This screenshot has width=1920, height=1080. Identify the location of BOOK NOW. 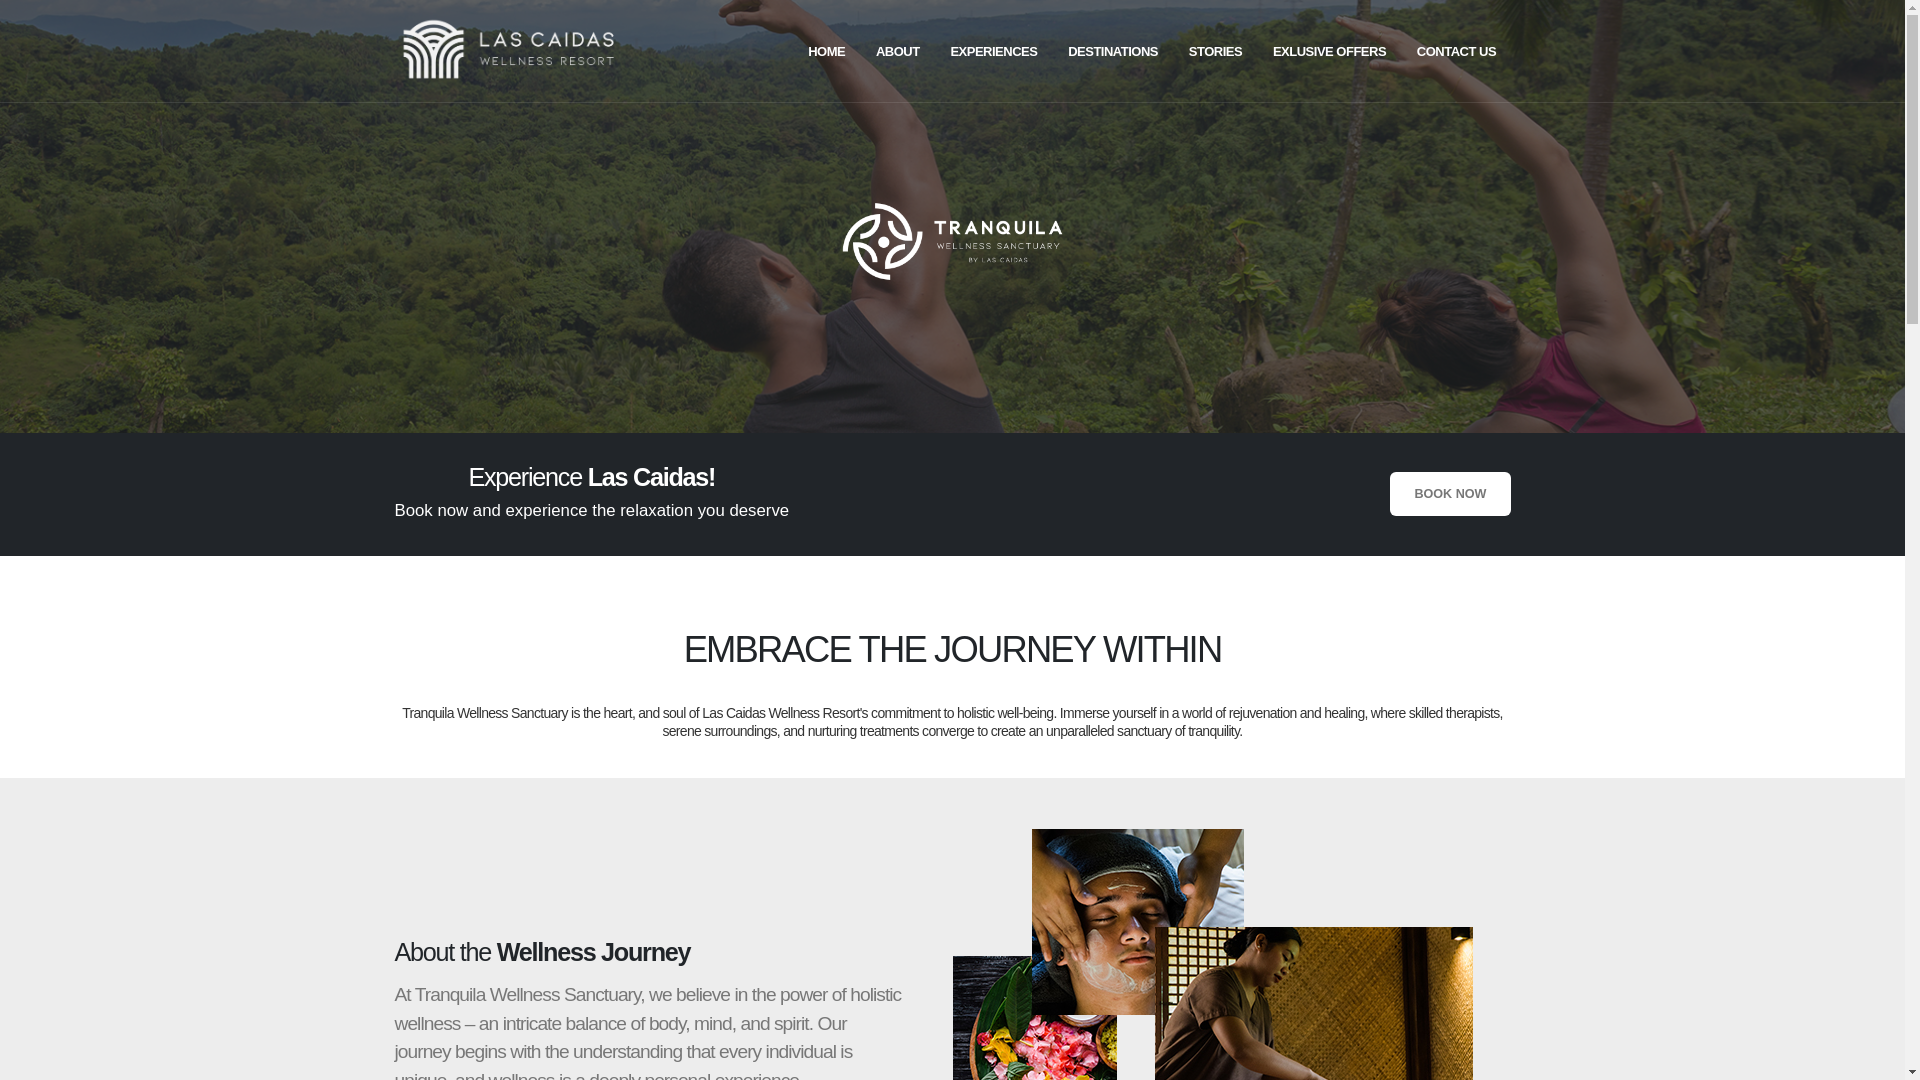
(1450, 494).